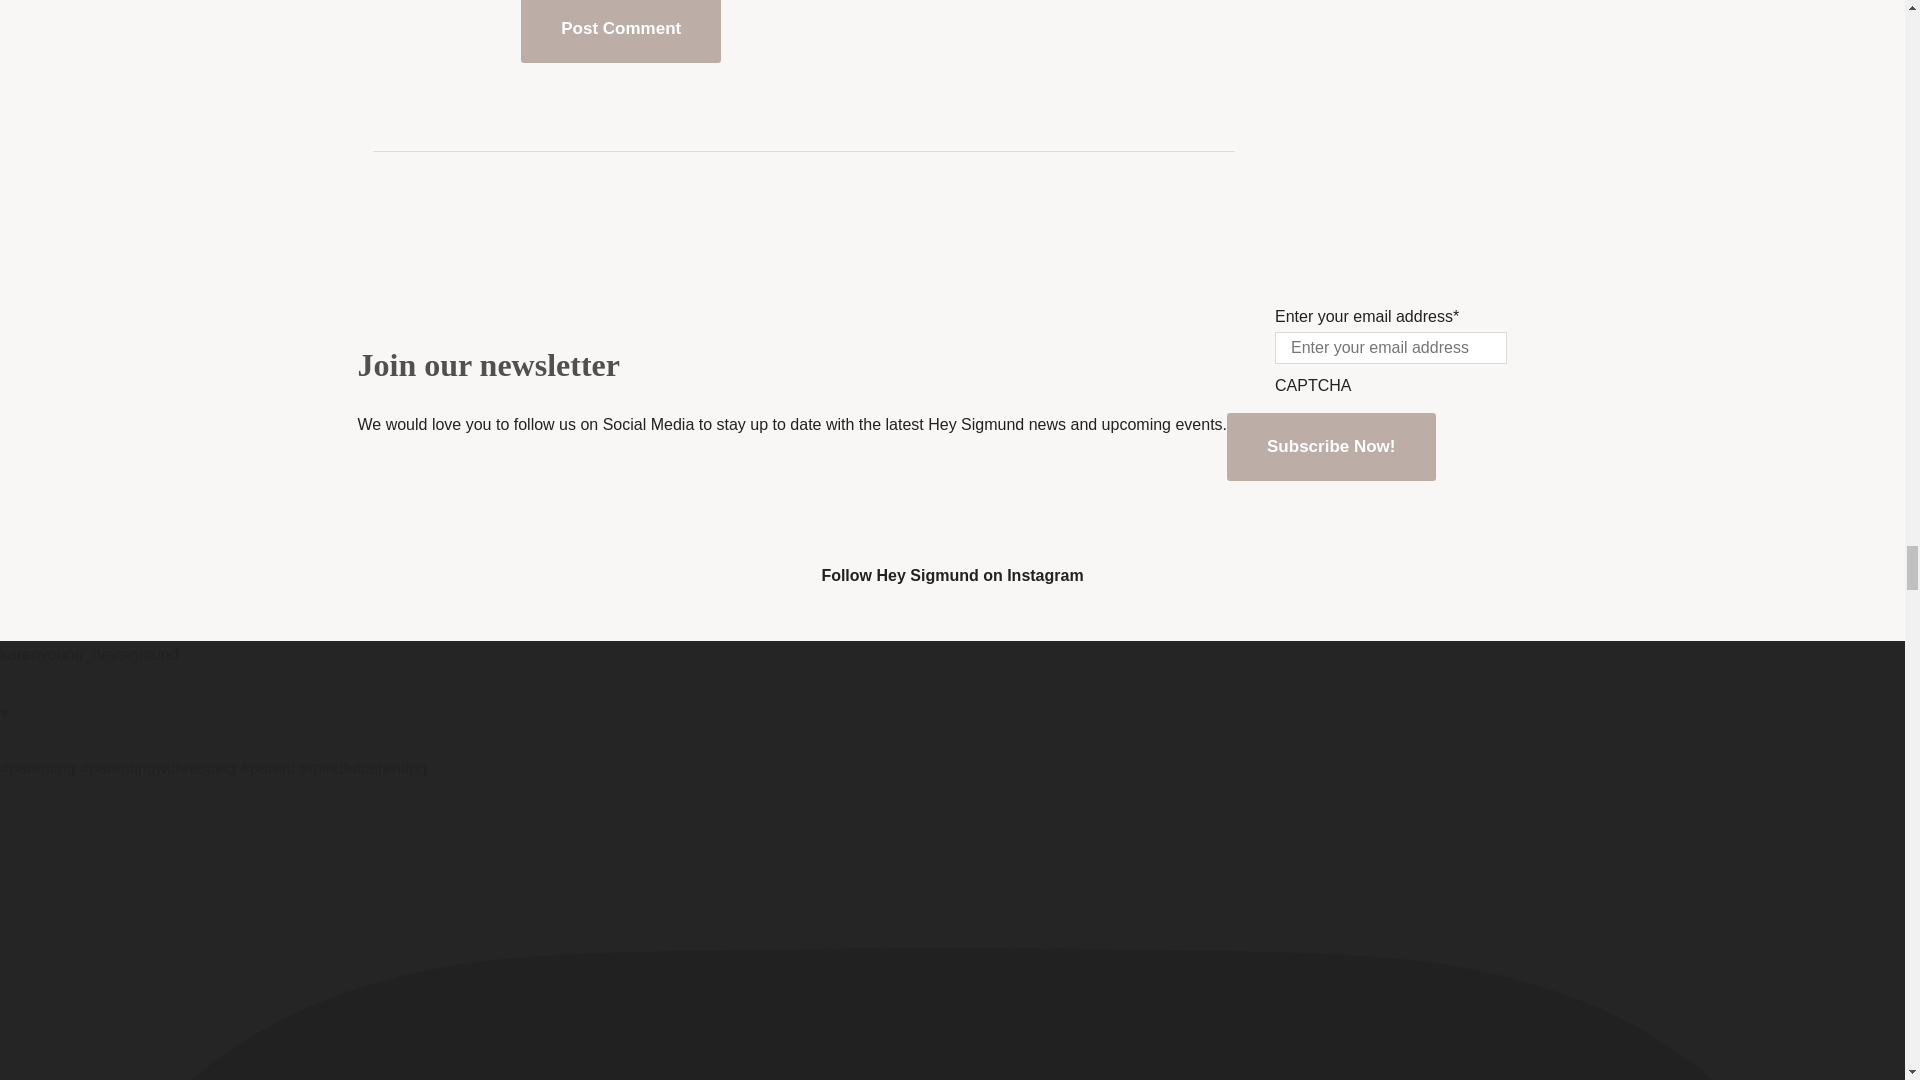 The height and width of the screenshot is (1080, 1920). What do you see at coordinates (1330, 446) in the screenshot?
I see `Subscribe Now!` at bounding box center [1330, 446].